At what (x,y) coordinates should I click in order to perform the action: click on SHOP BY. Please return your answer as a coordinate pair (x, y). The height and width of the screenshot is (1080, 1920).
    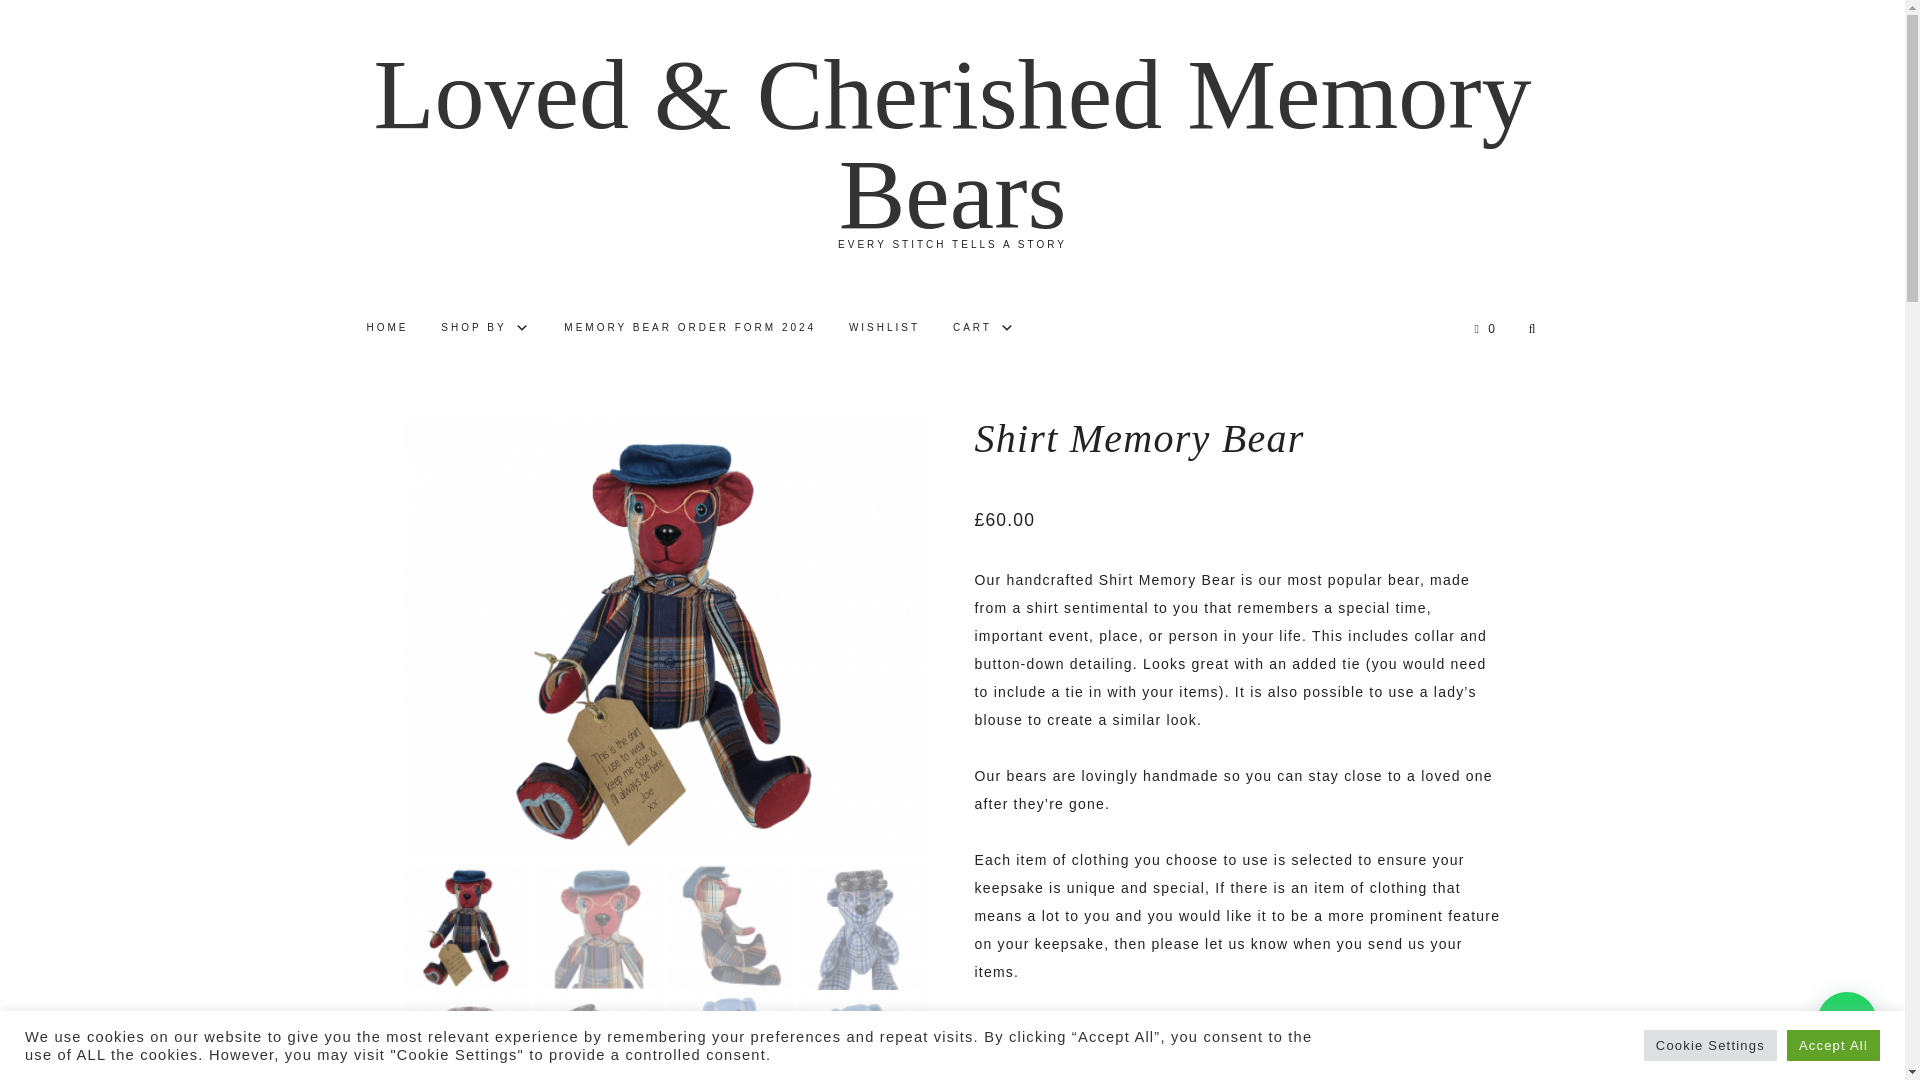
    Looking at the image, I should click on (486, 328).